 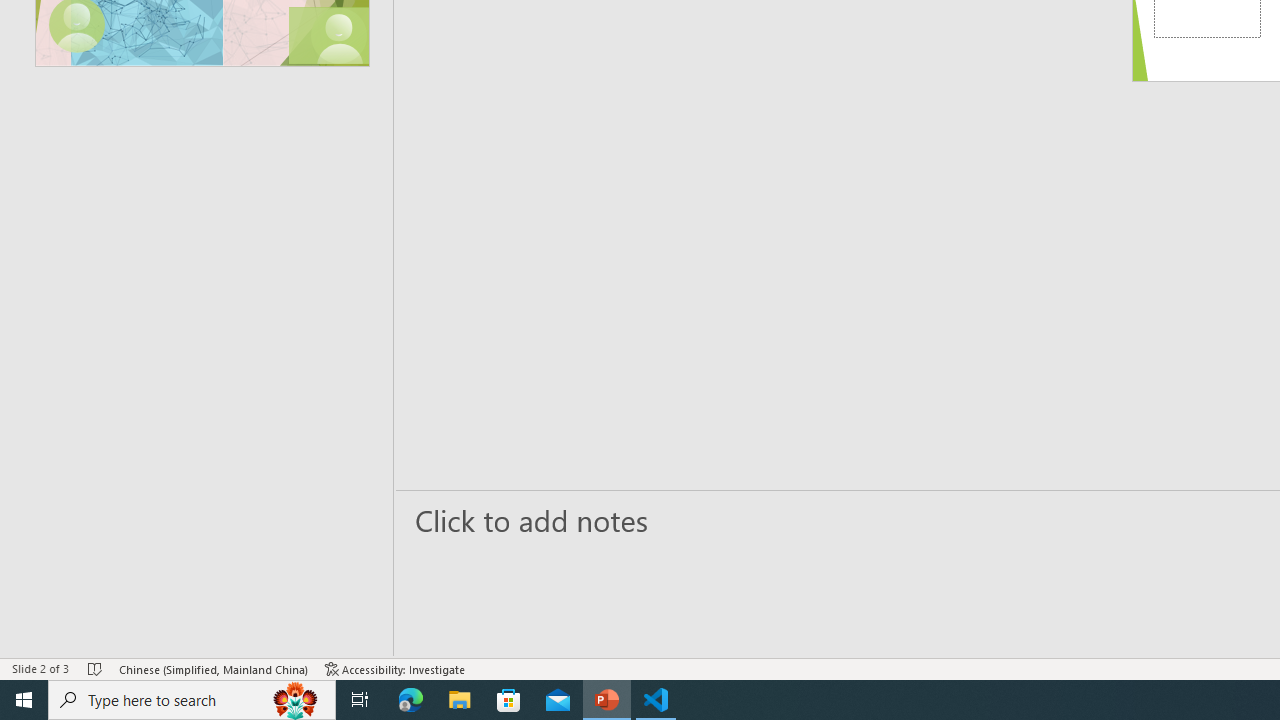 What do you see at coordinates (96, 668) in the screenshot?
I see `Spell Check No Errors` at bounding box center [96, 668].